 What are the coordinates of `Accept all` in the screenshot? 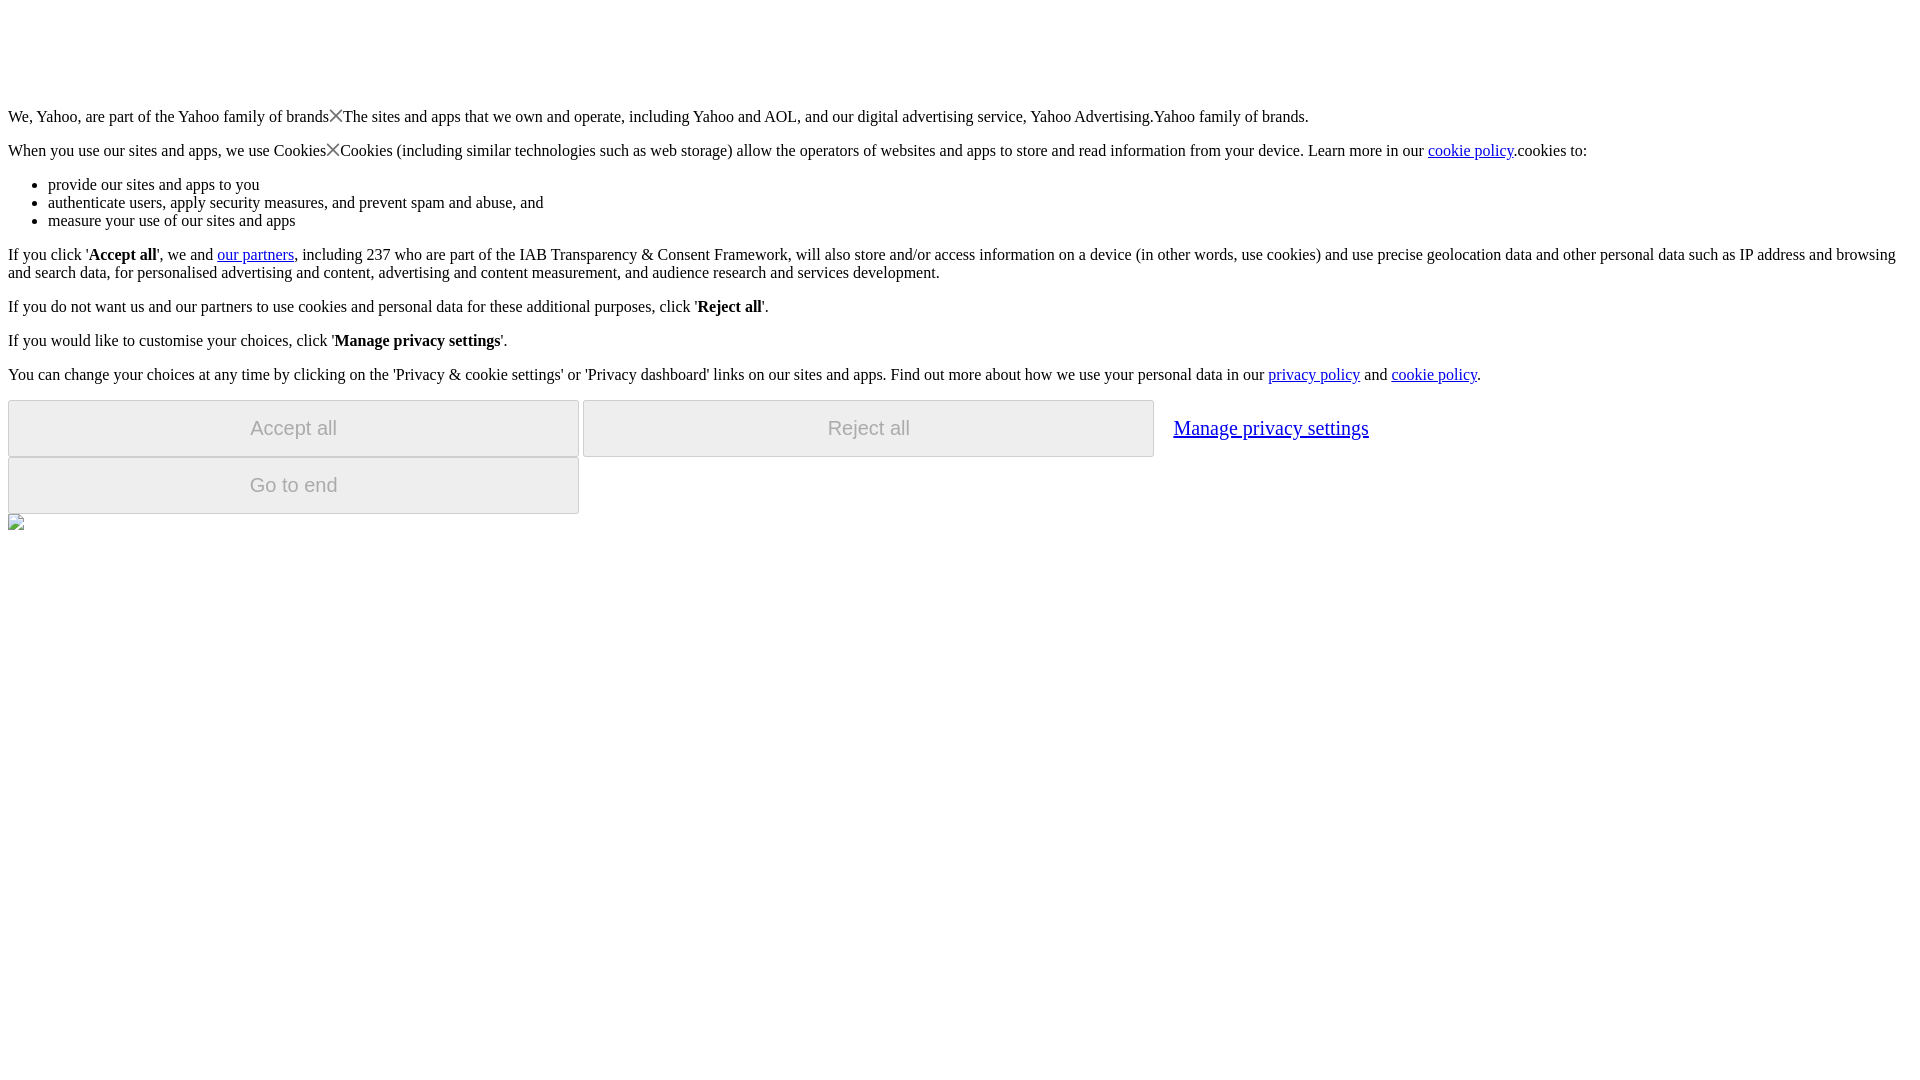 It's located at (293, 428).